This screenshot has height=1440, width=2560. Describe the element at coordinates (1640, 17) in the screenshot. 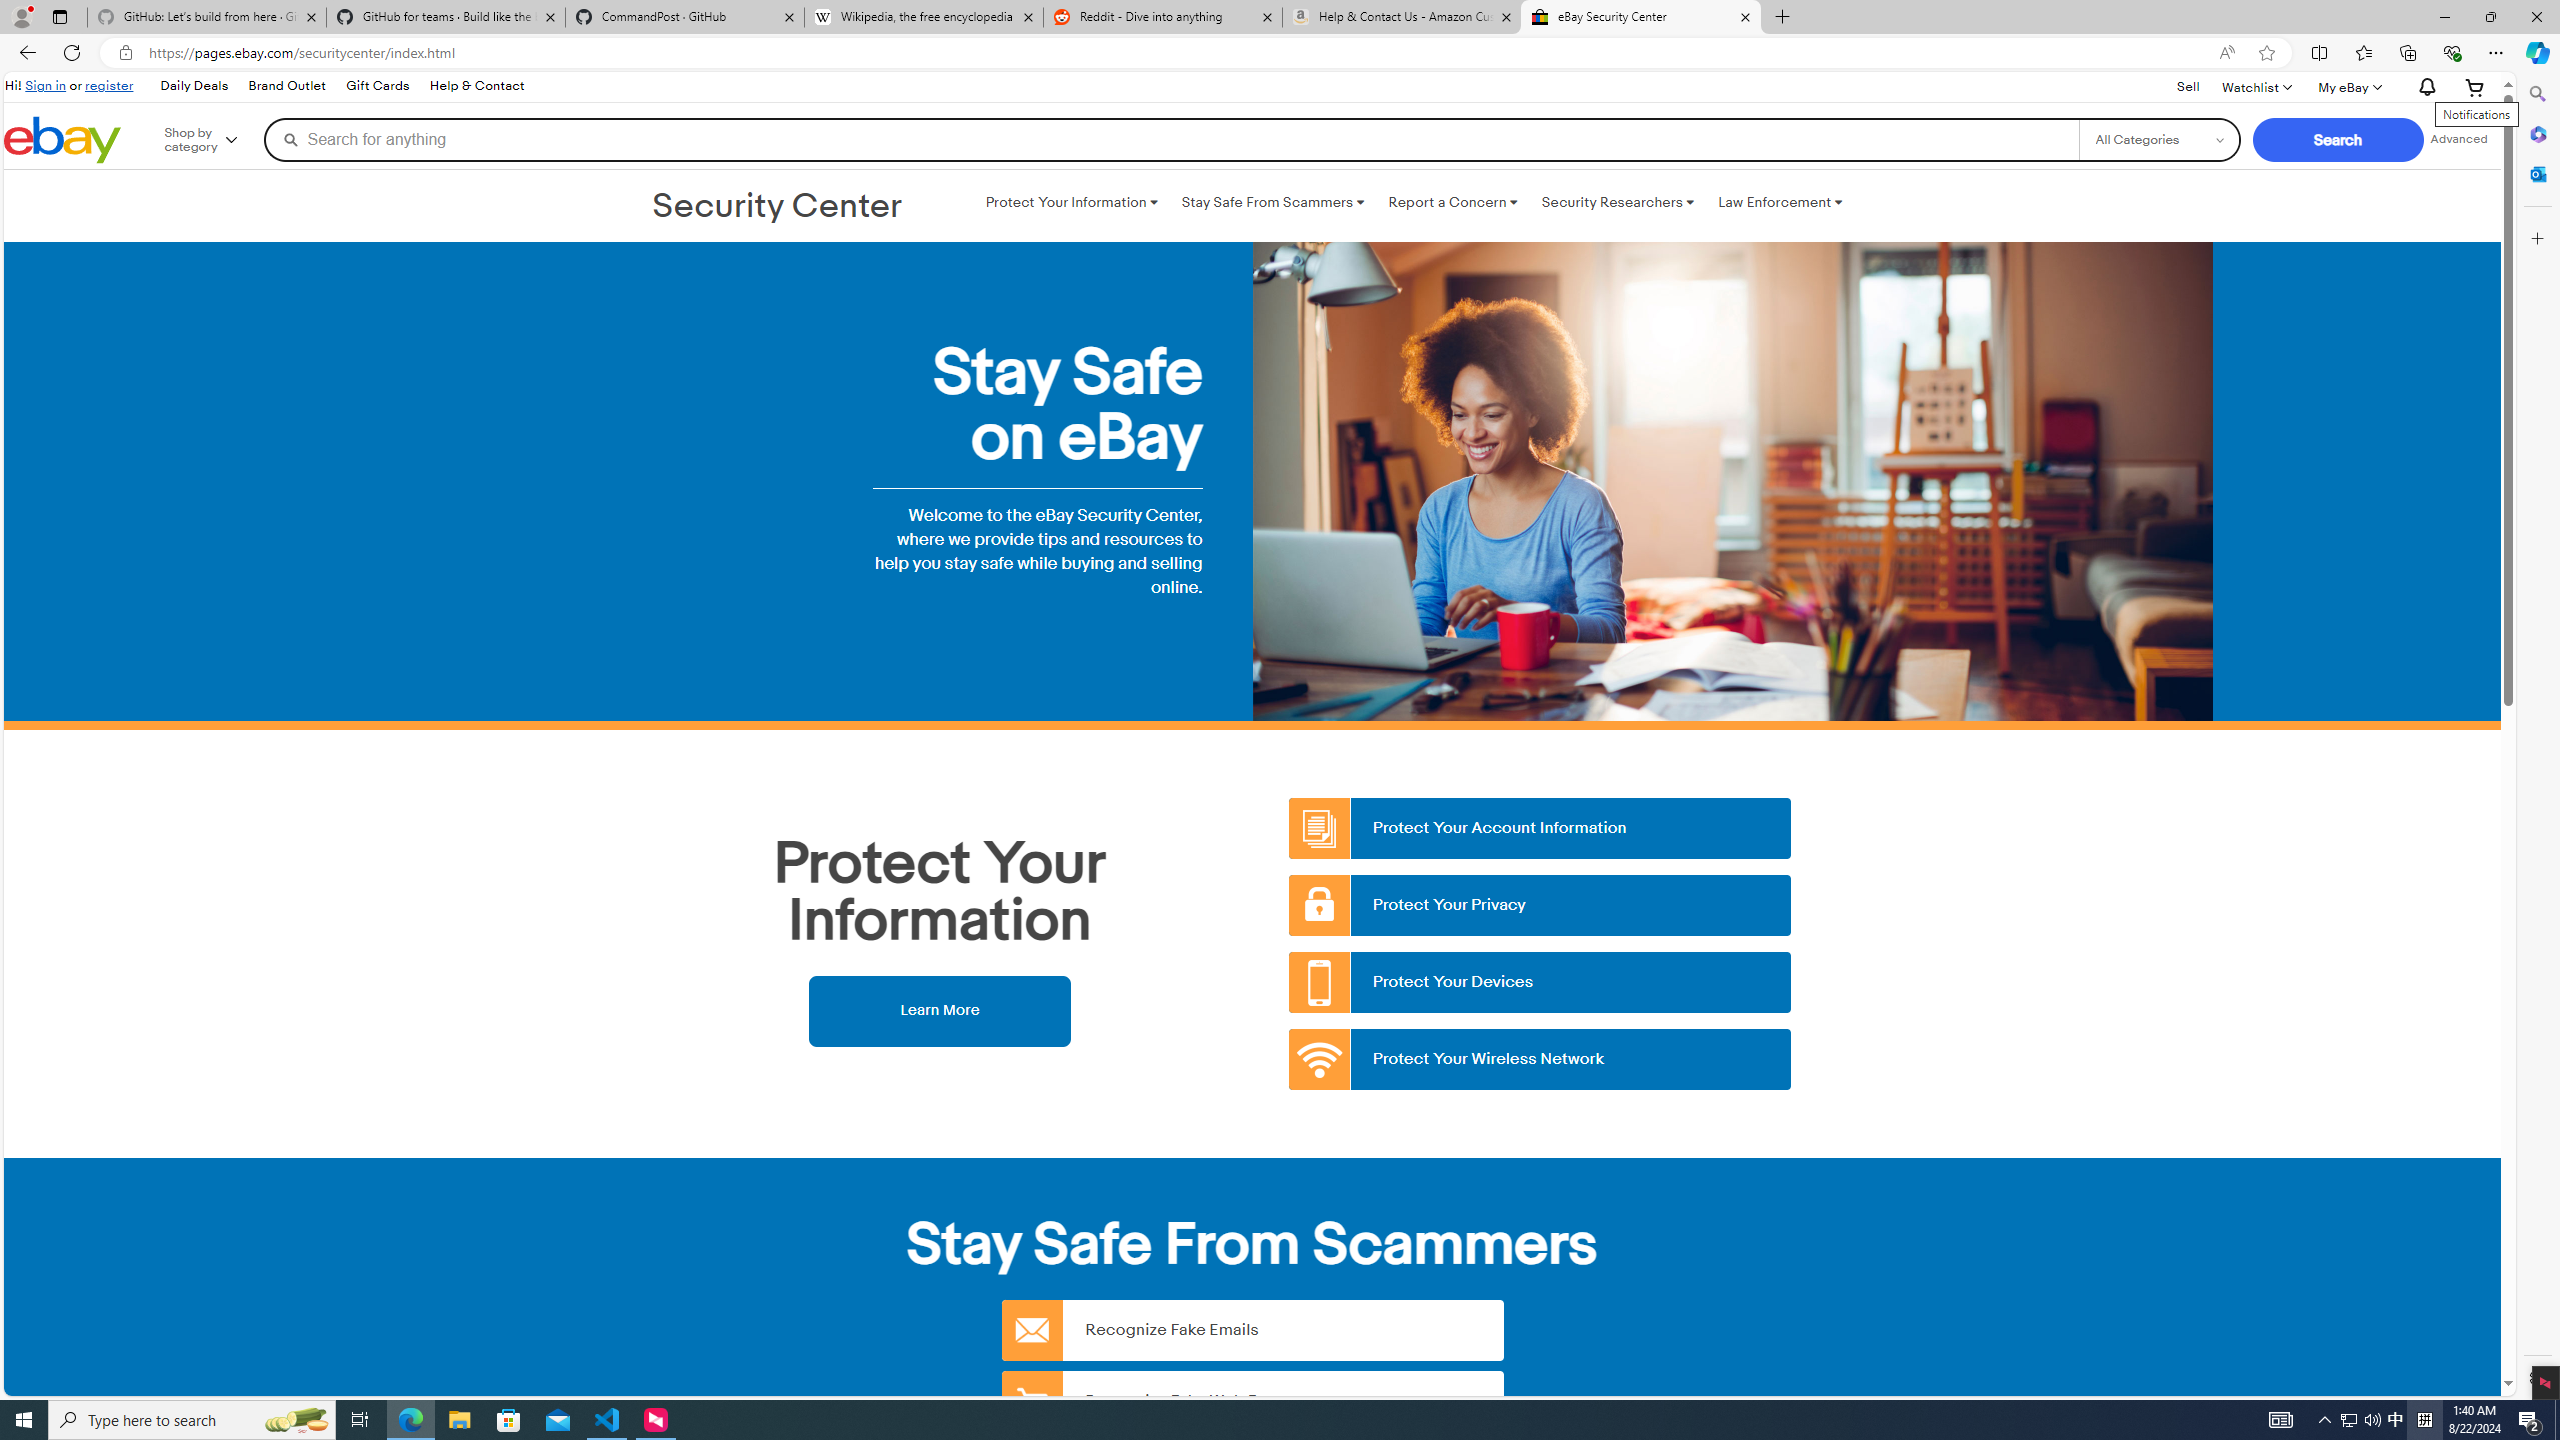

I see `eBay Security Center` at that location.